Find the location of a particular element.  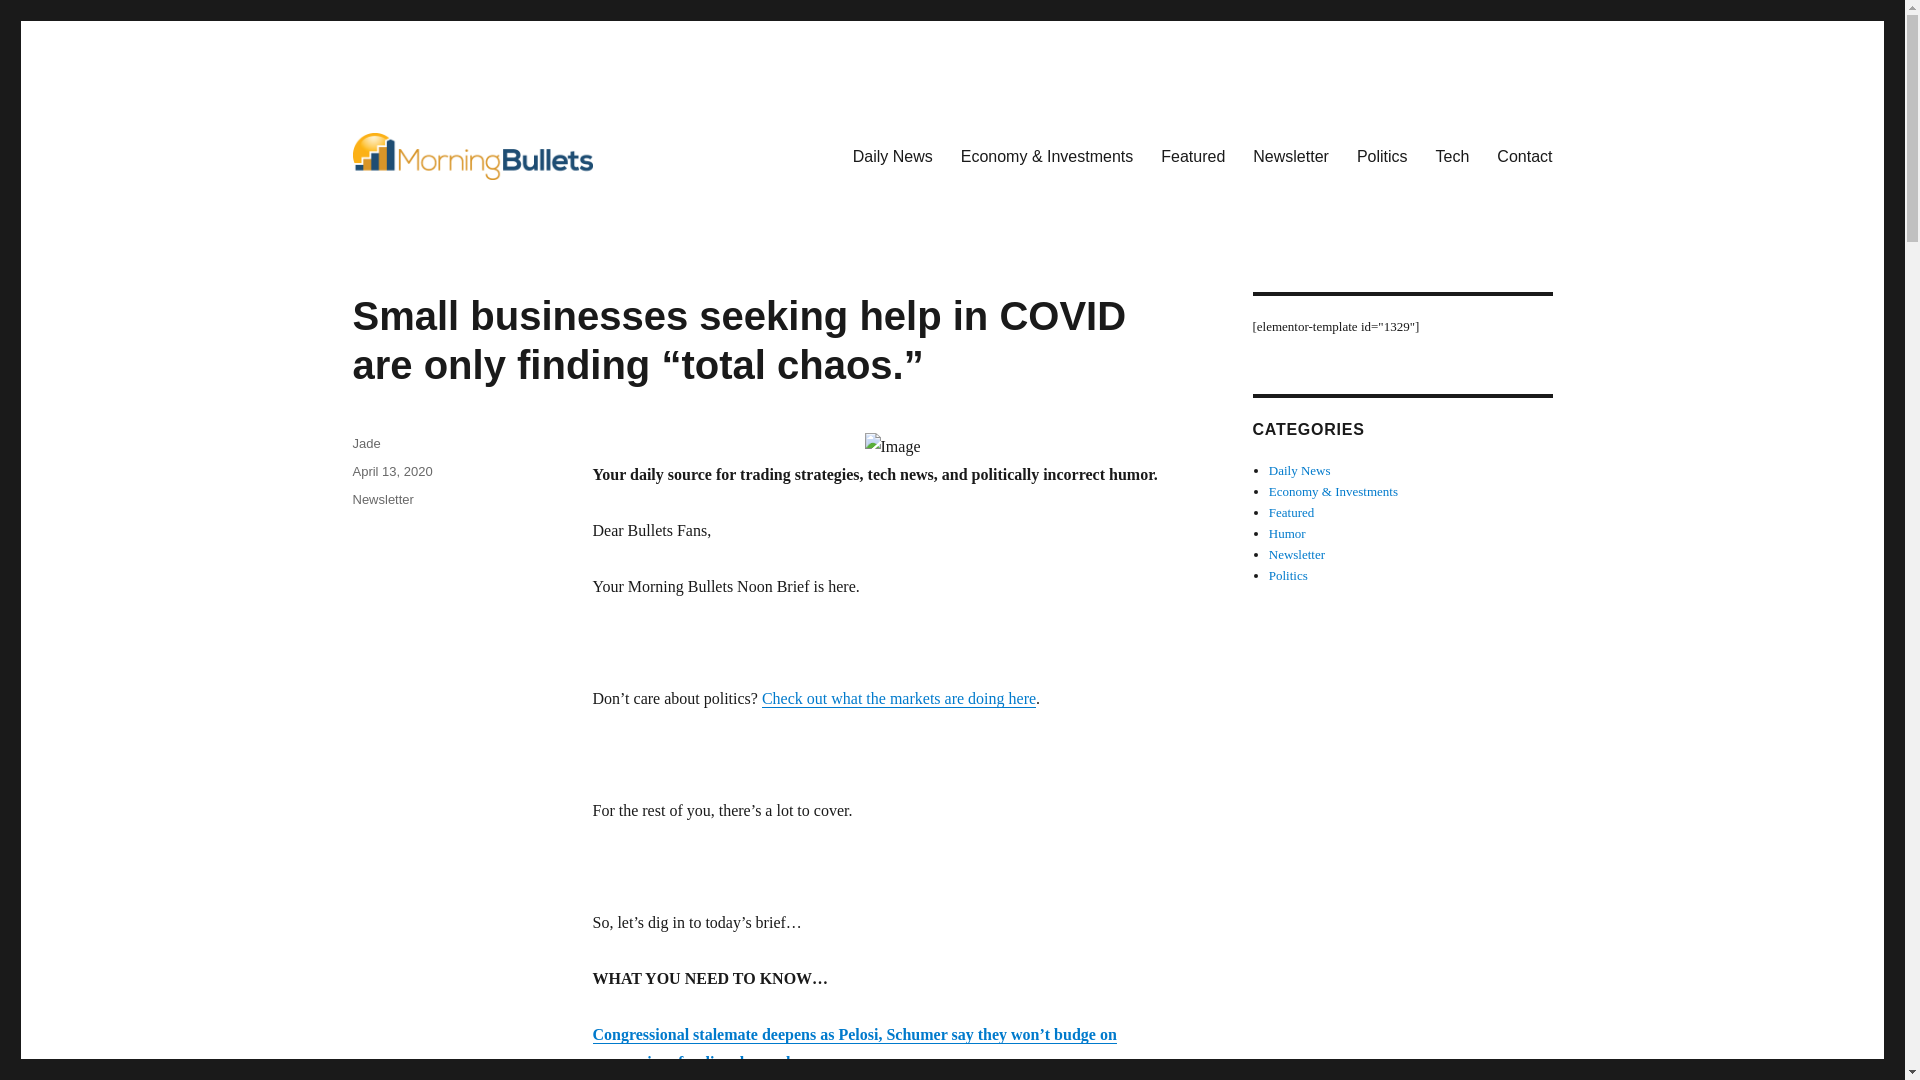

Featured is located at coordinates (1192, 156).